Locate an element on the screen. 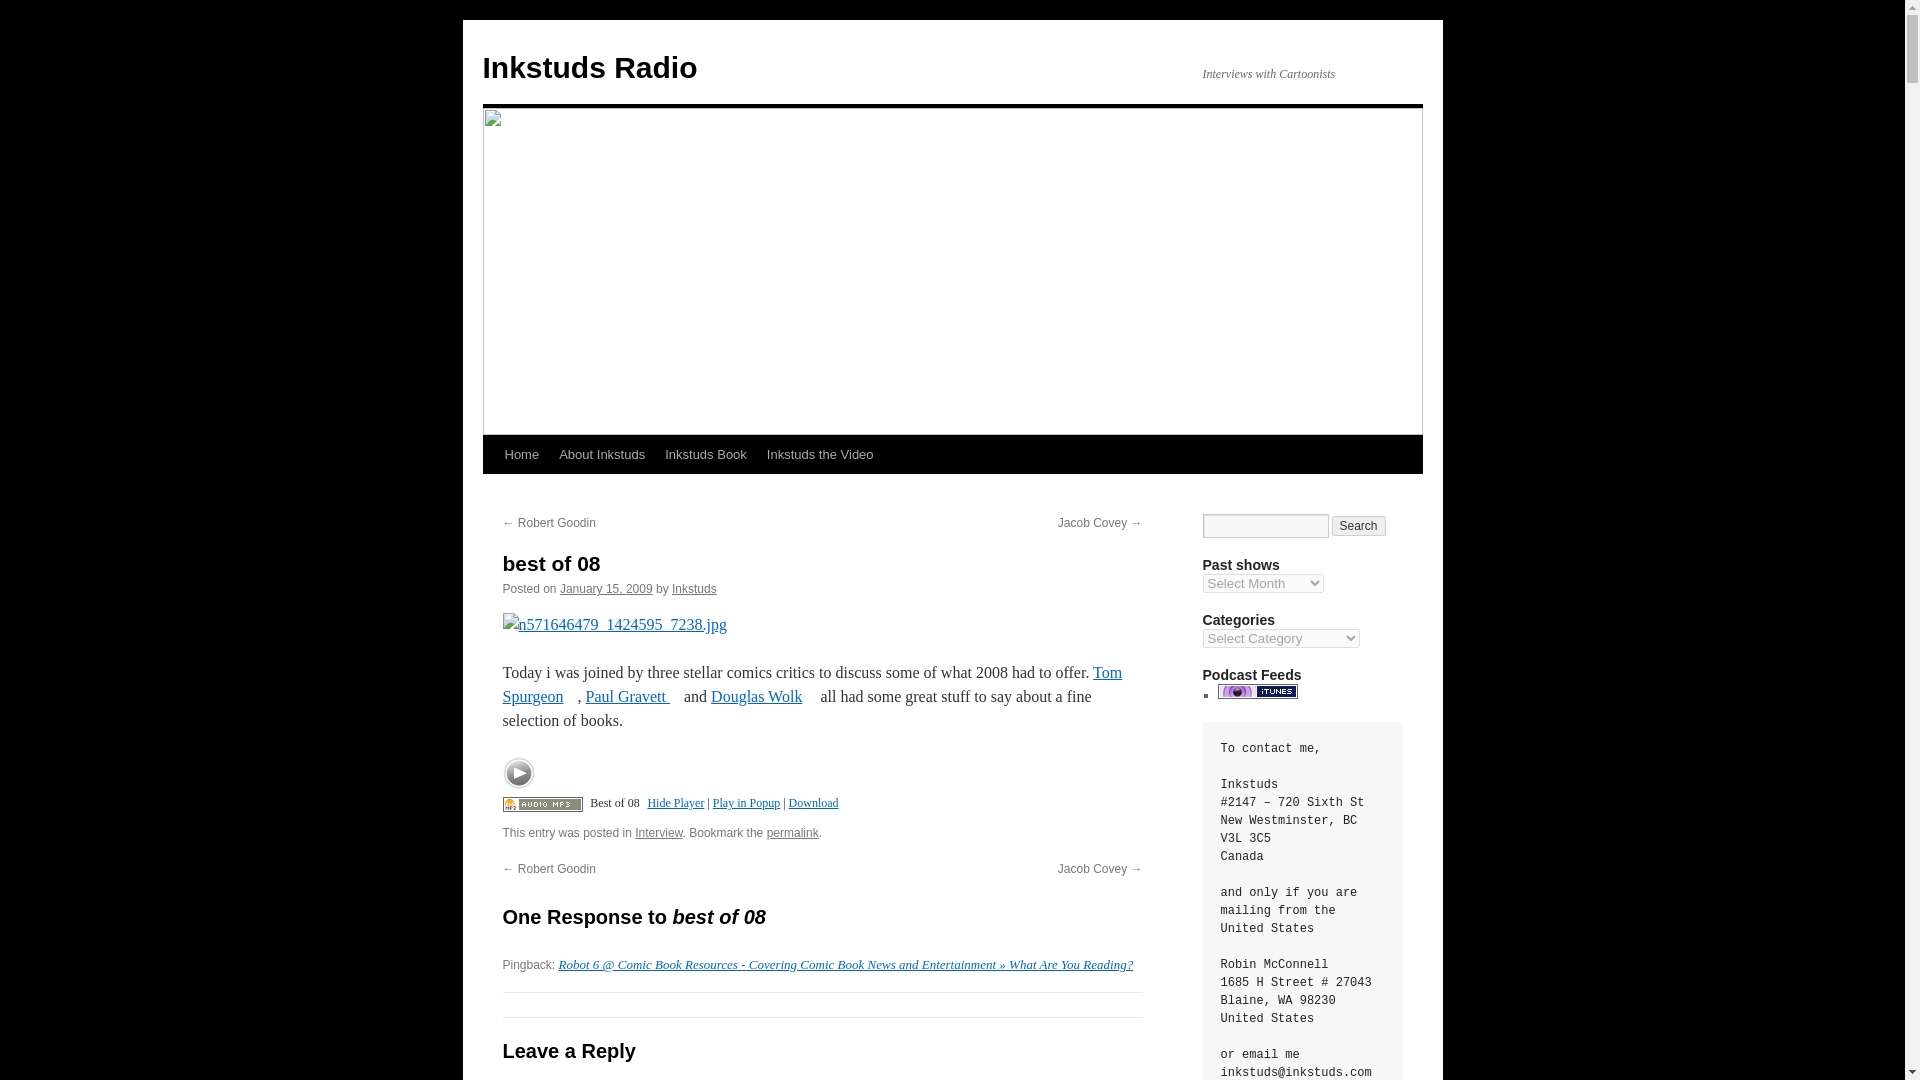  permalink is located at coordinates (792, 833).